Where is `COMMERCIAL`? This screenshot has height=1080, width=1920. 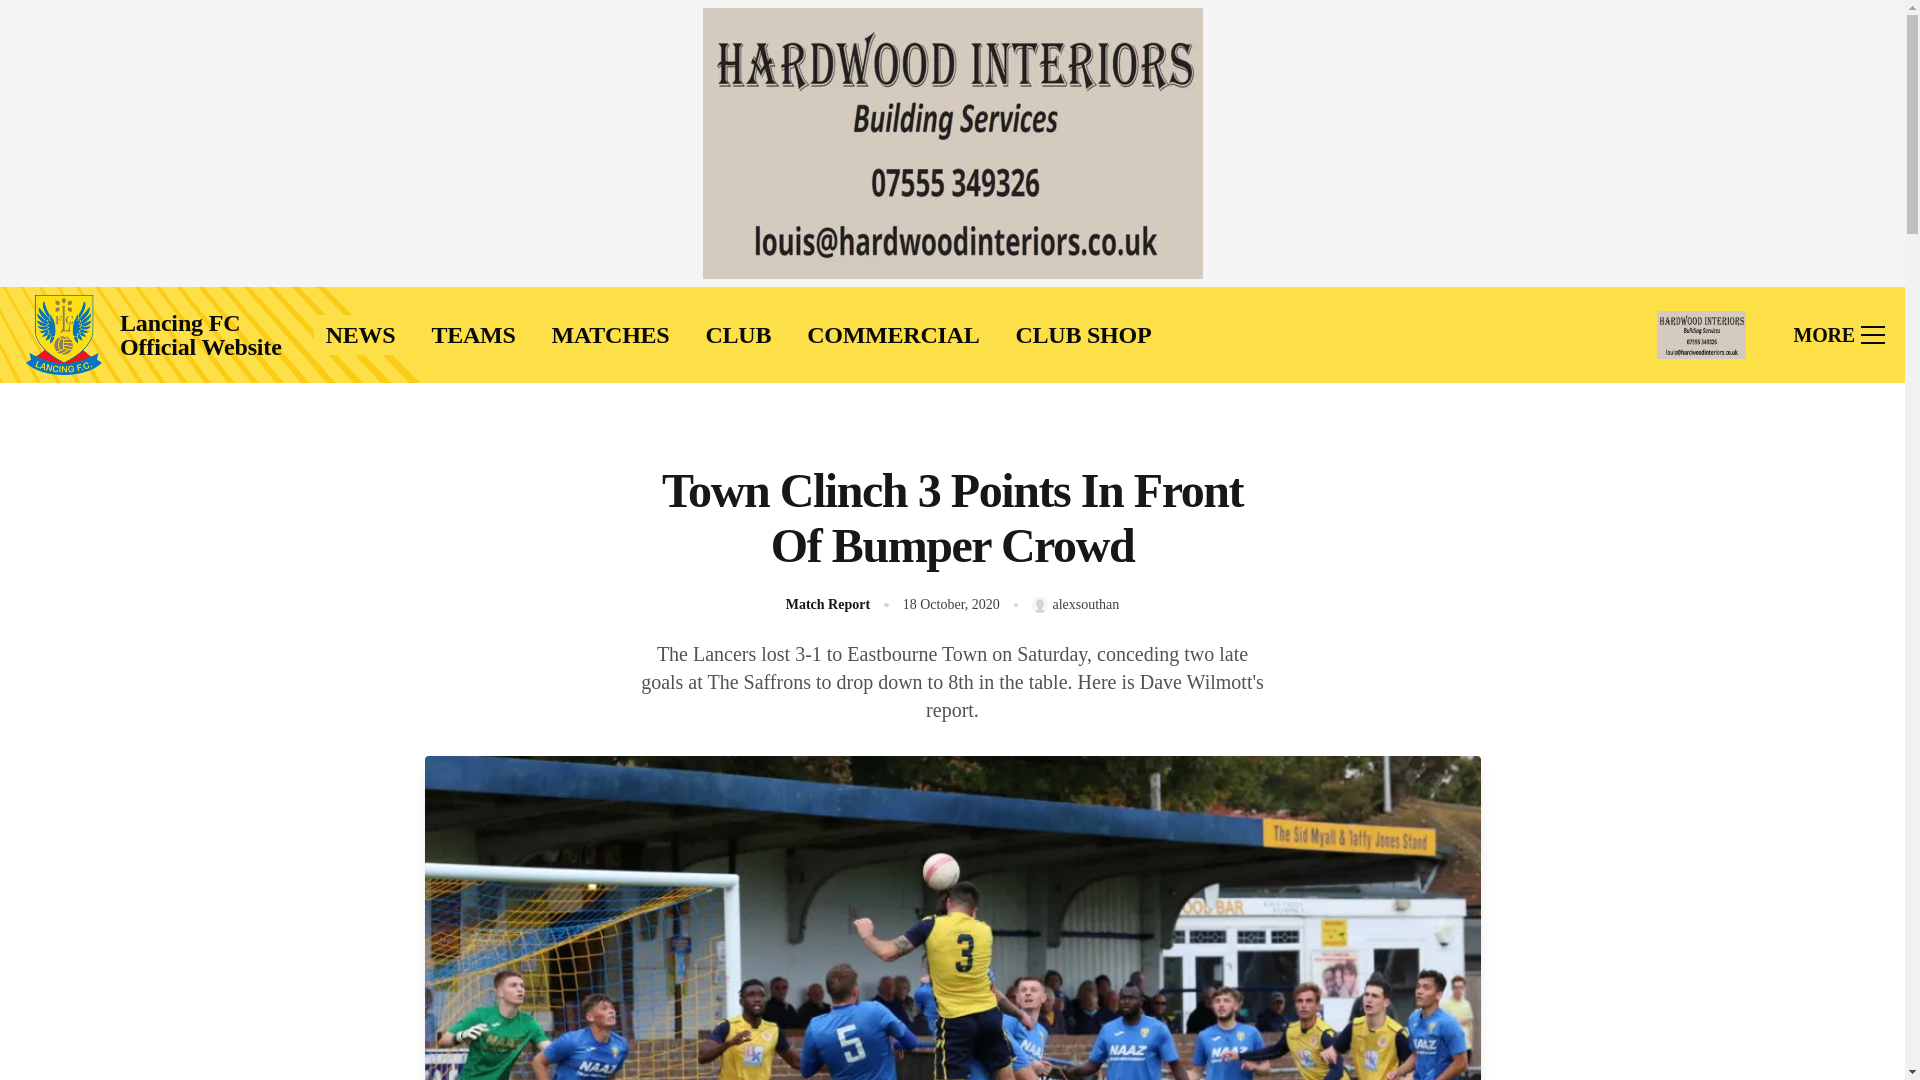
COMMERCIAL is located at coordinates (892, 335).